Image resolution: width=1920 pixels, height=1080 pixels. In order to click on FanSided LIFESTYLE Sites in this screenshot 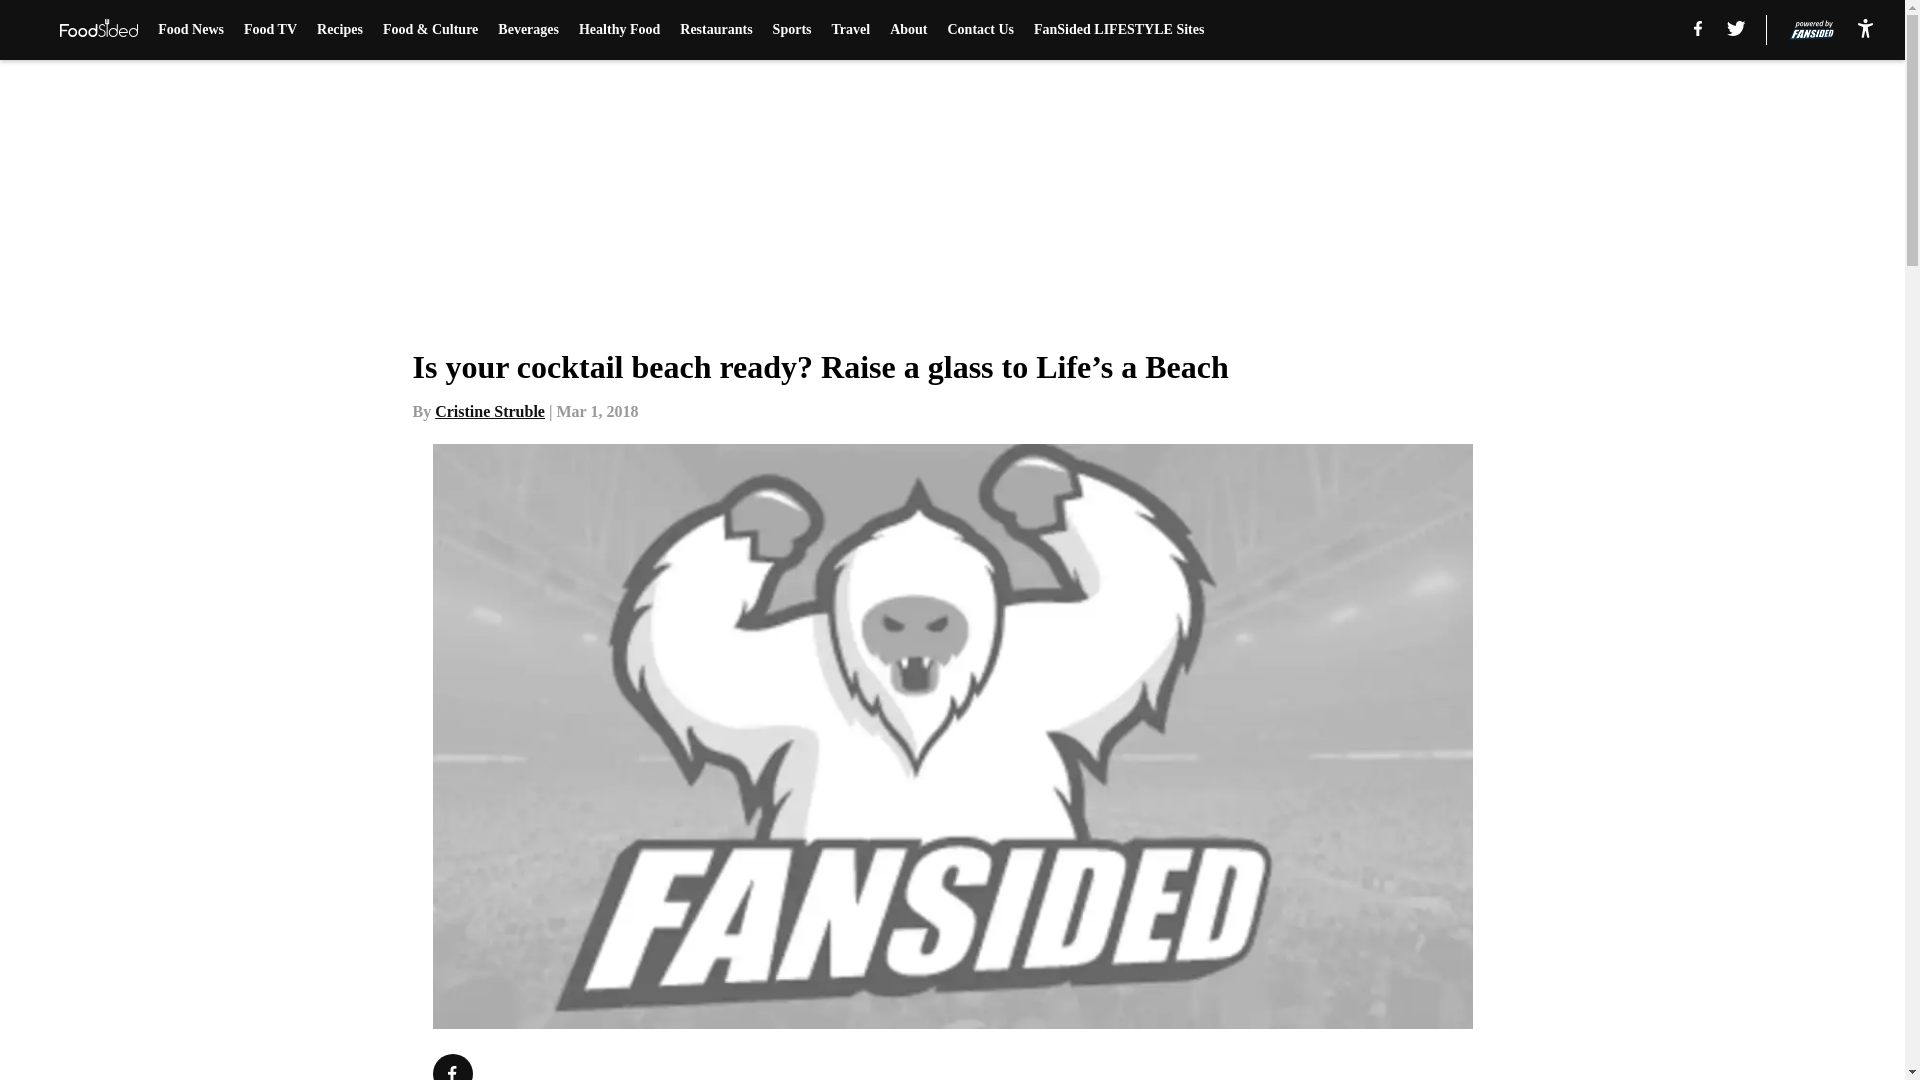, I will do `click(1118, 30)`.